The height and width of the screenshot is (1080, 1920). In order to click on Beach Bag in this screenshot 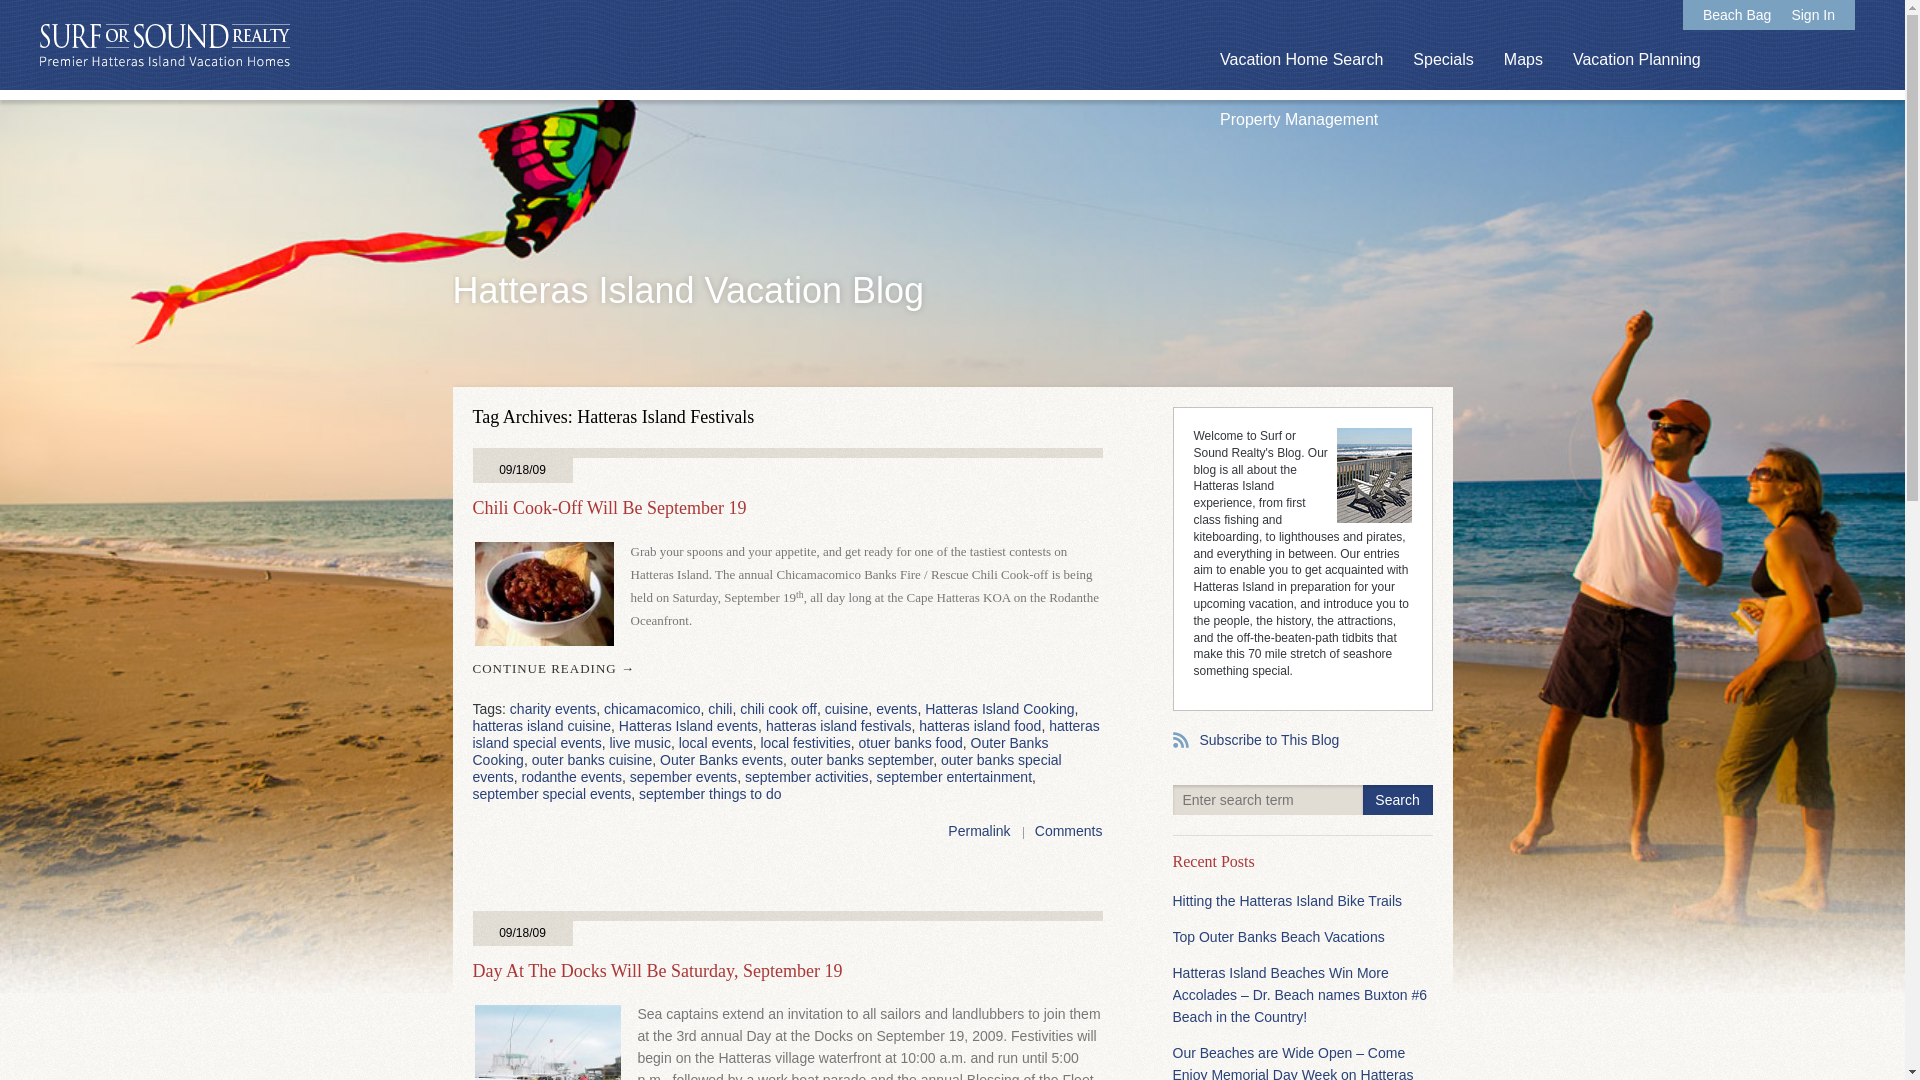, I will do `click(1738, 14)`.